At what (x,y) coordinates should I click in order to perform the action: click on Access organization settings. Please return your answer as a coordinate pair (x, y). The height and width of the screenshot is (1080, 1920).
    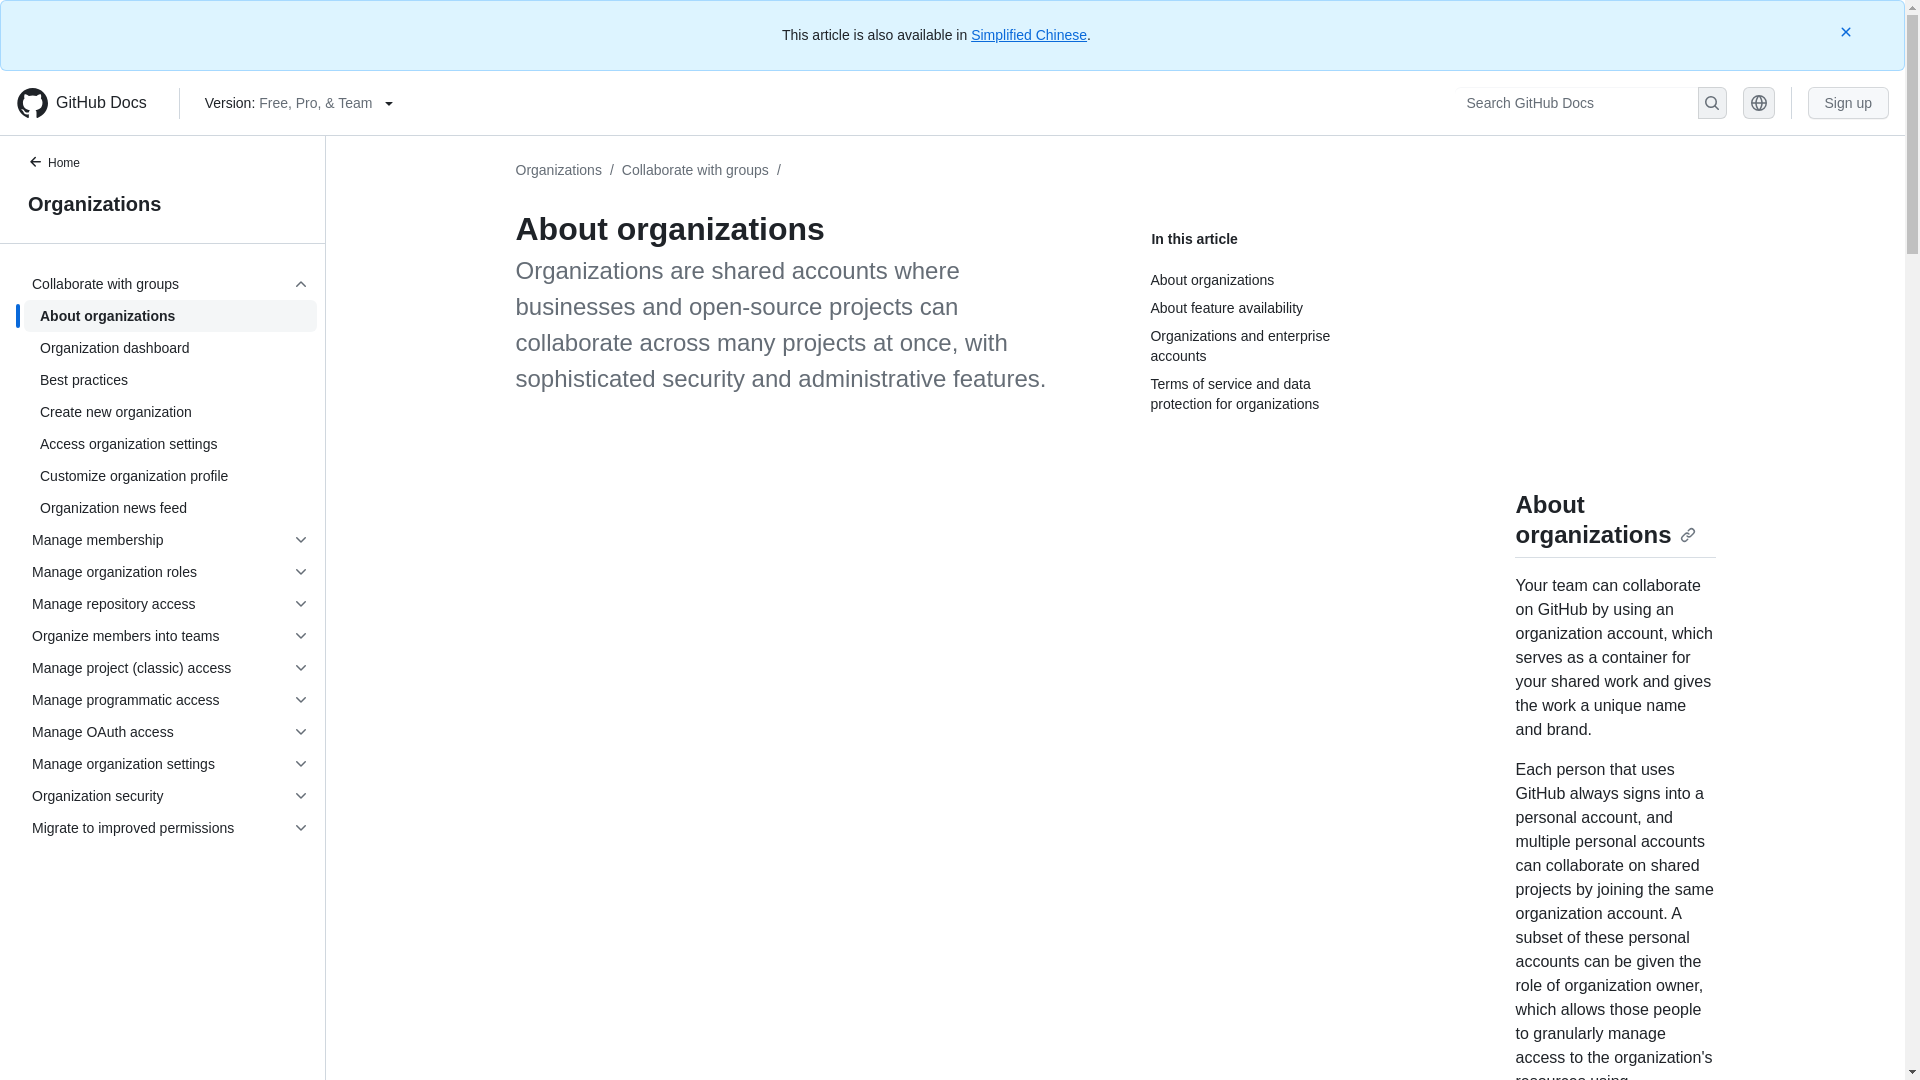
    Looking at the image, I should click on (170, 444).